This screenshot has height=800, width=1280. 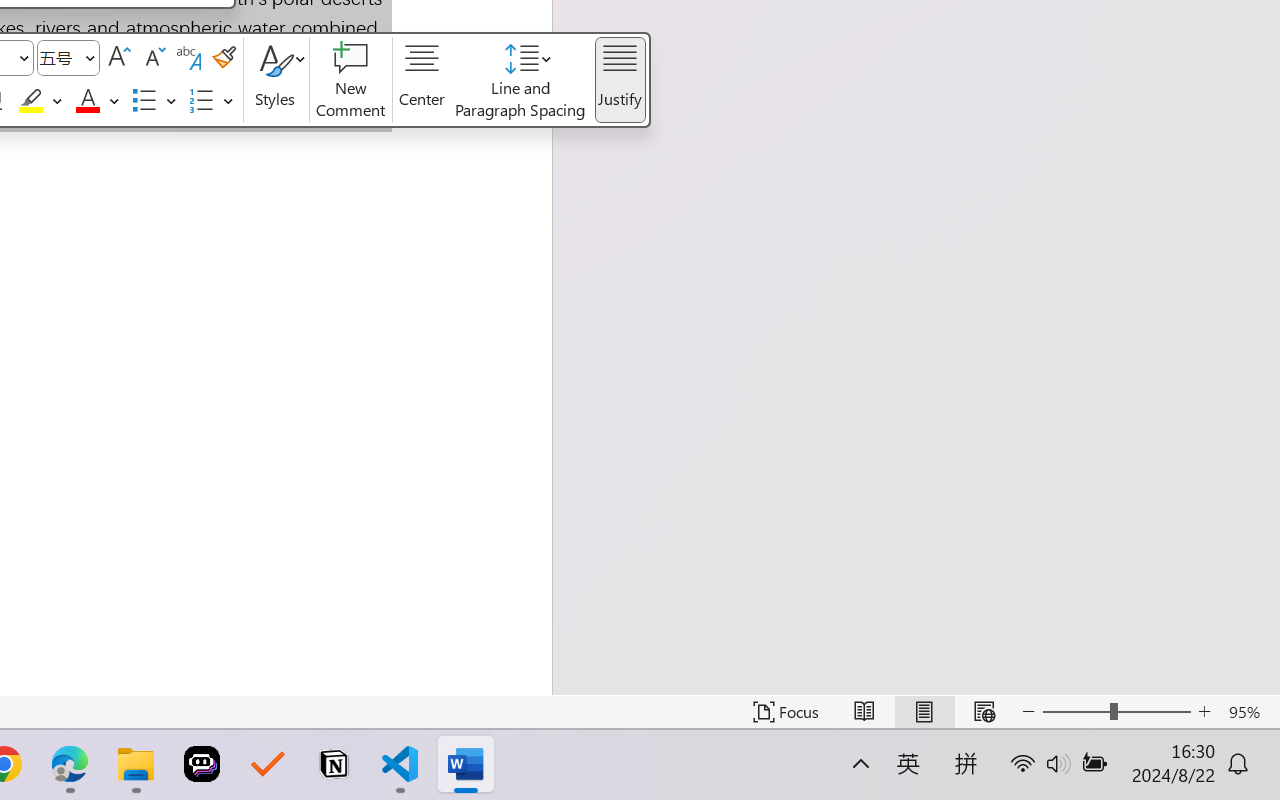 I want to click on Class: NetUIComboboxAnchor, so click(x=68, y=58).